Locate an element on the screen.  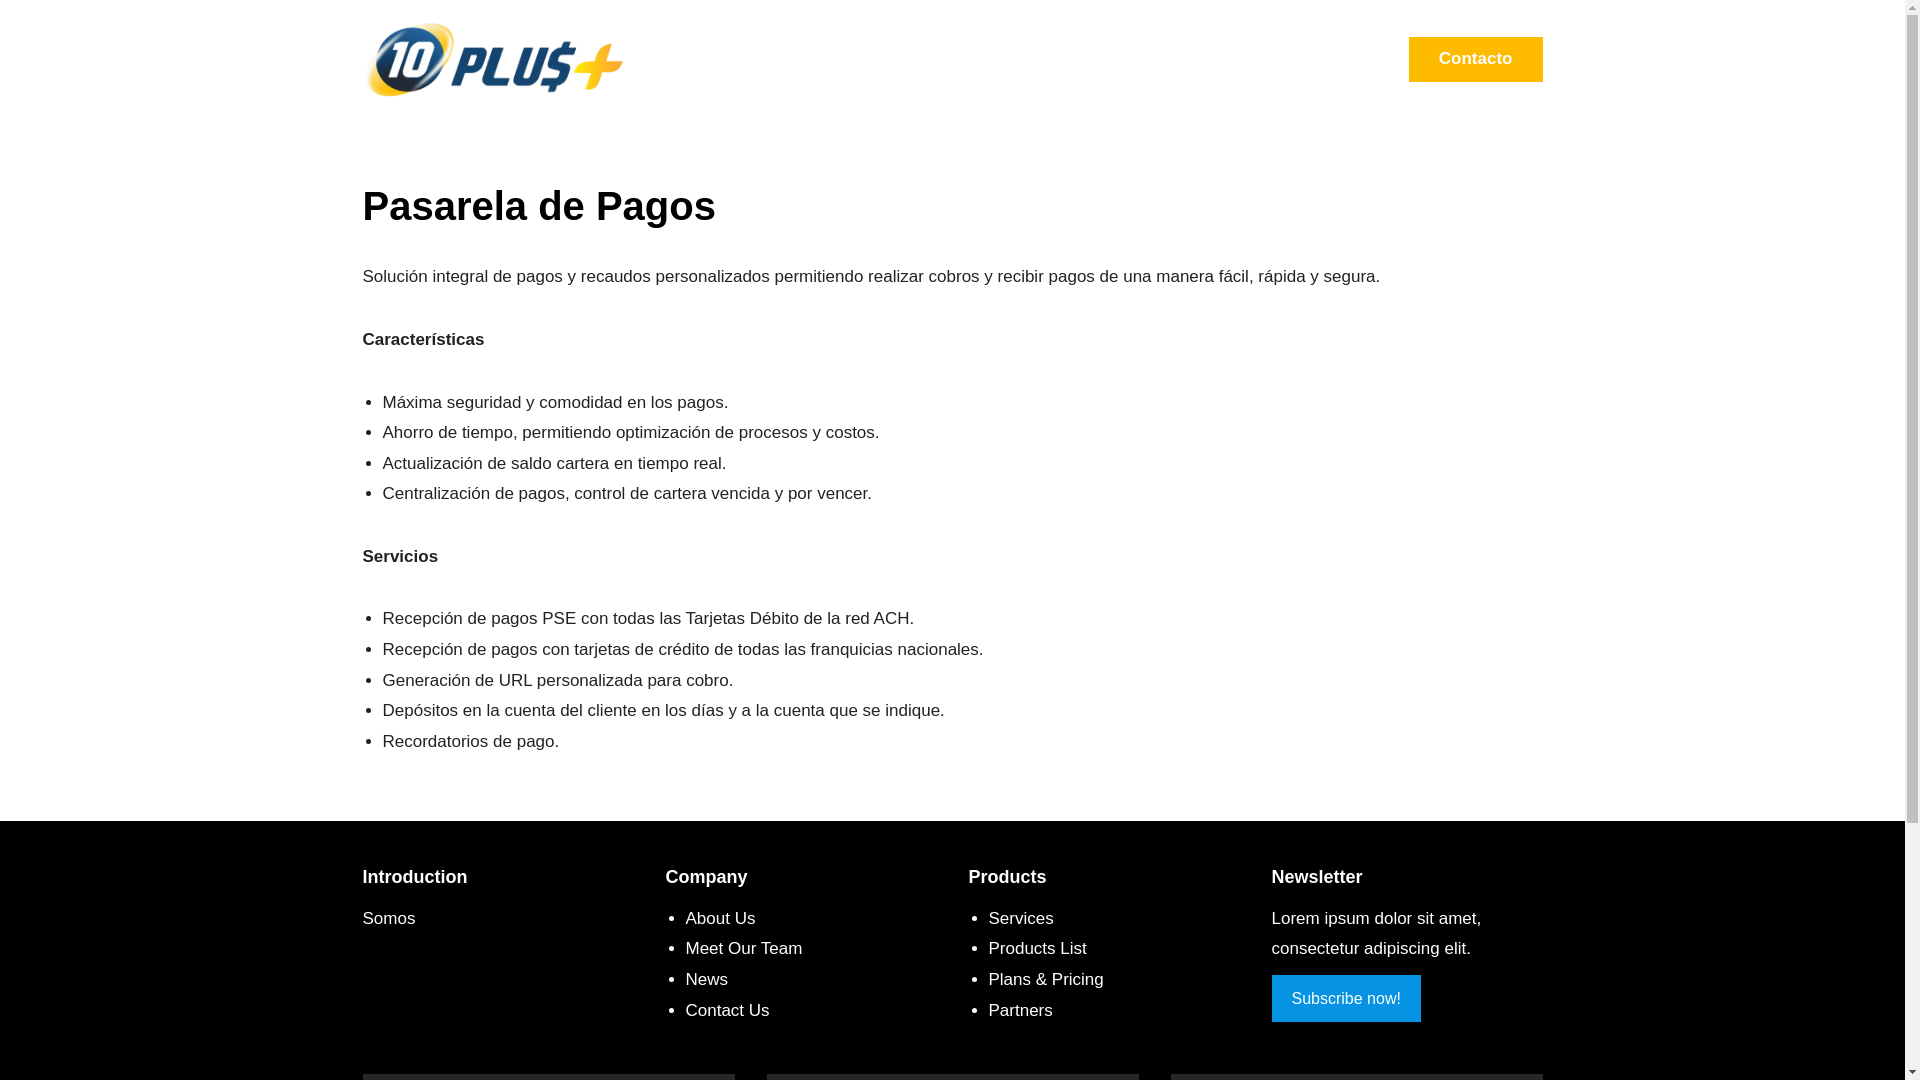
Meet Our Team is located at coordinates (744, 948).